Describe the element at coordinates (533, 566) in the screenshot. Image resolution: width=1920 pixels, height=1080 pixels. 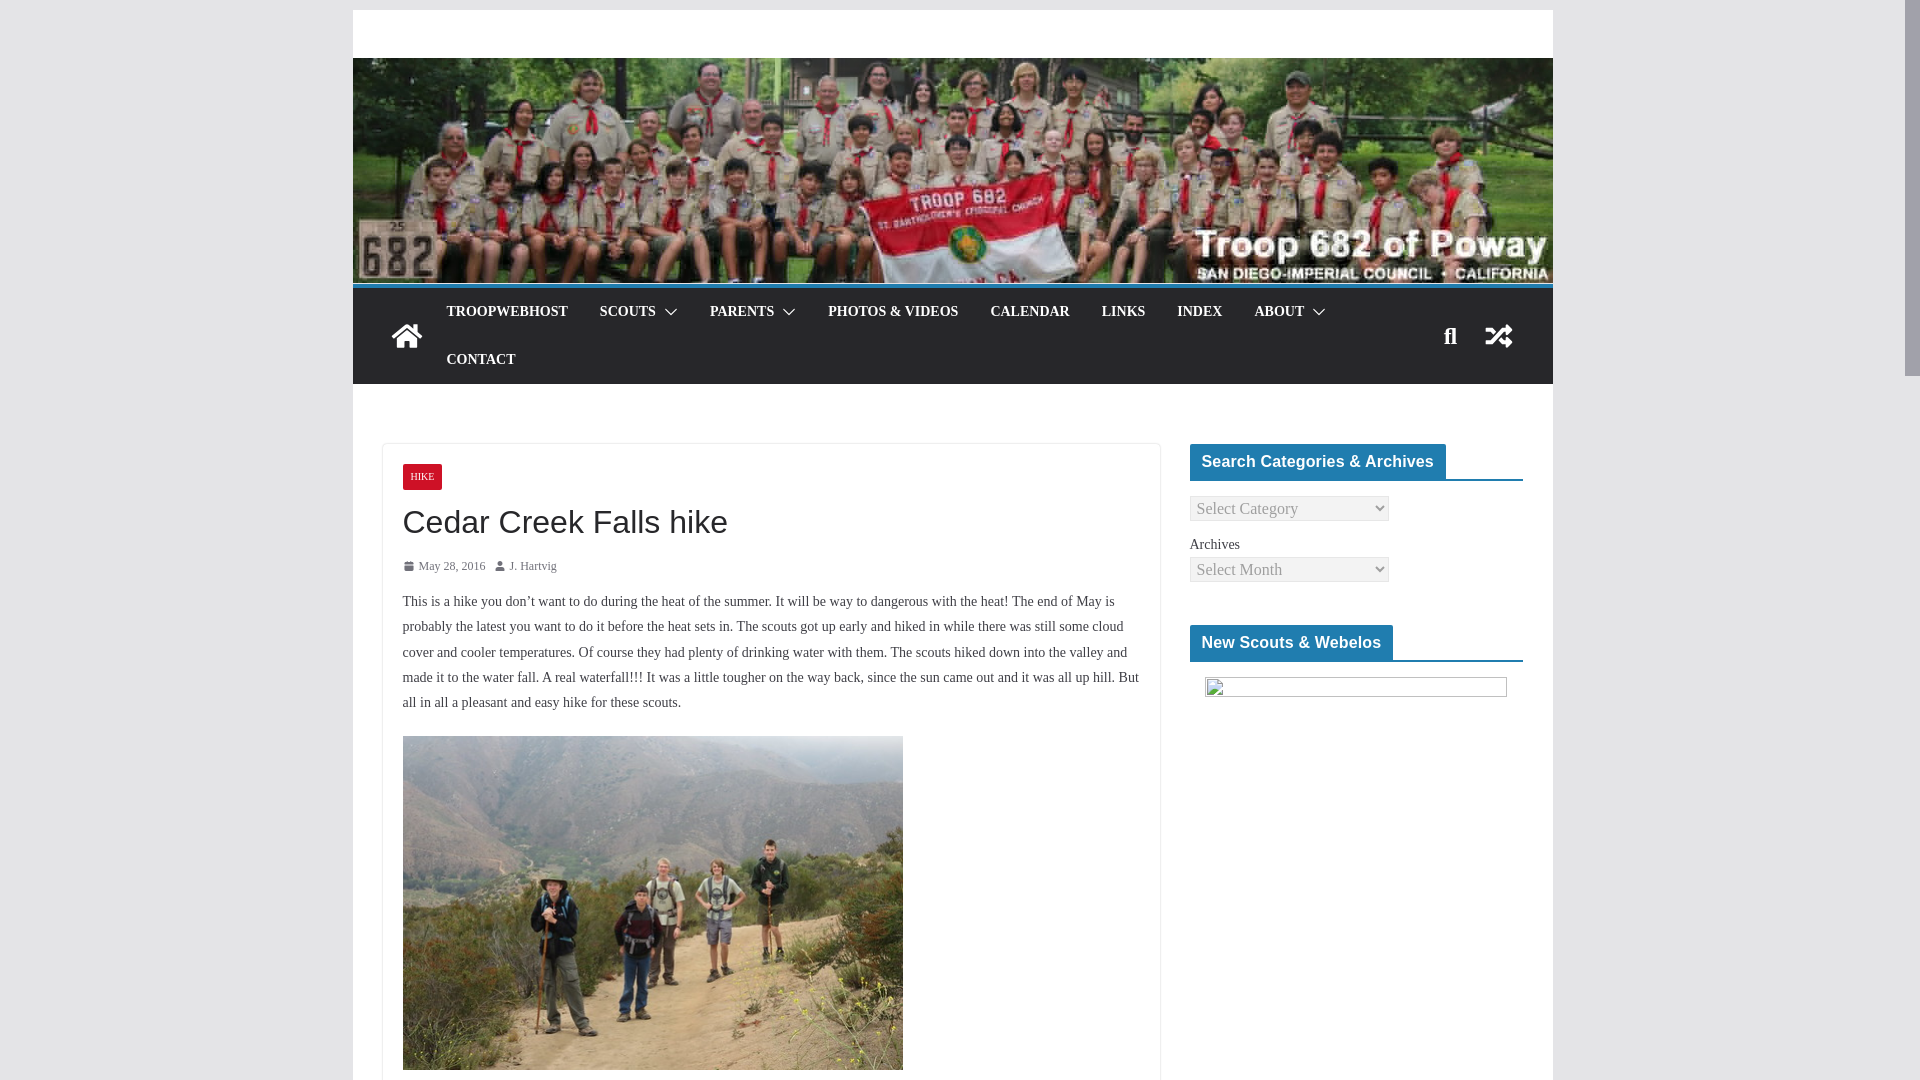
I see `J. Hartvig` at that location.